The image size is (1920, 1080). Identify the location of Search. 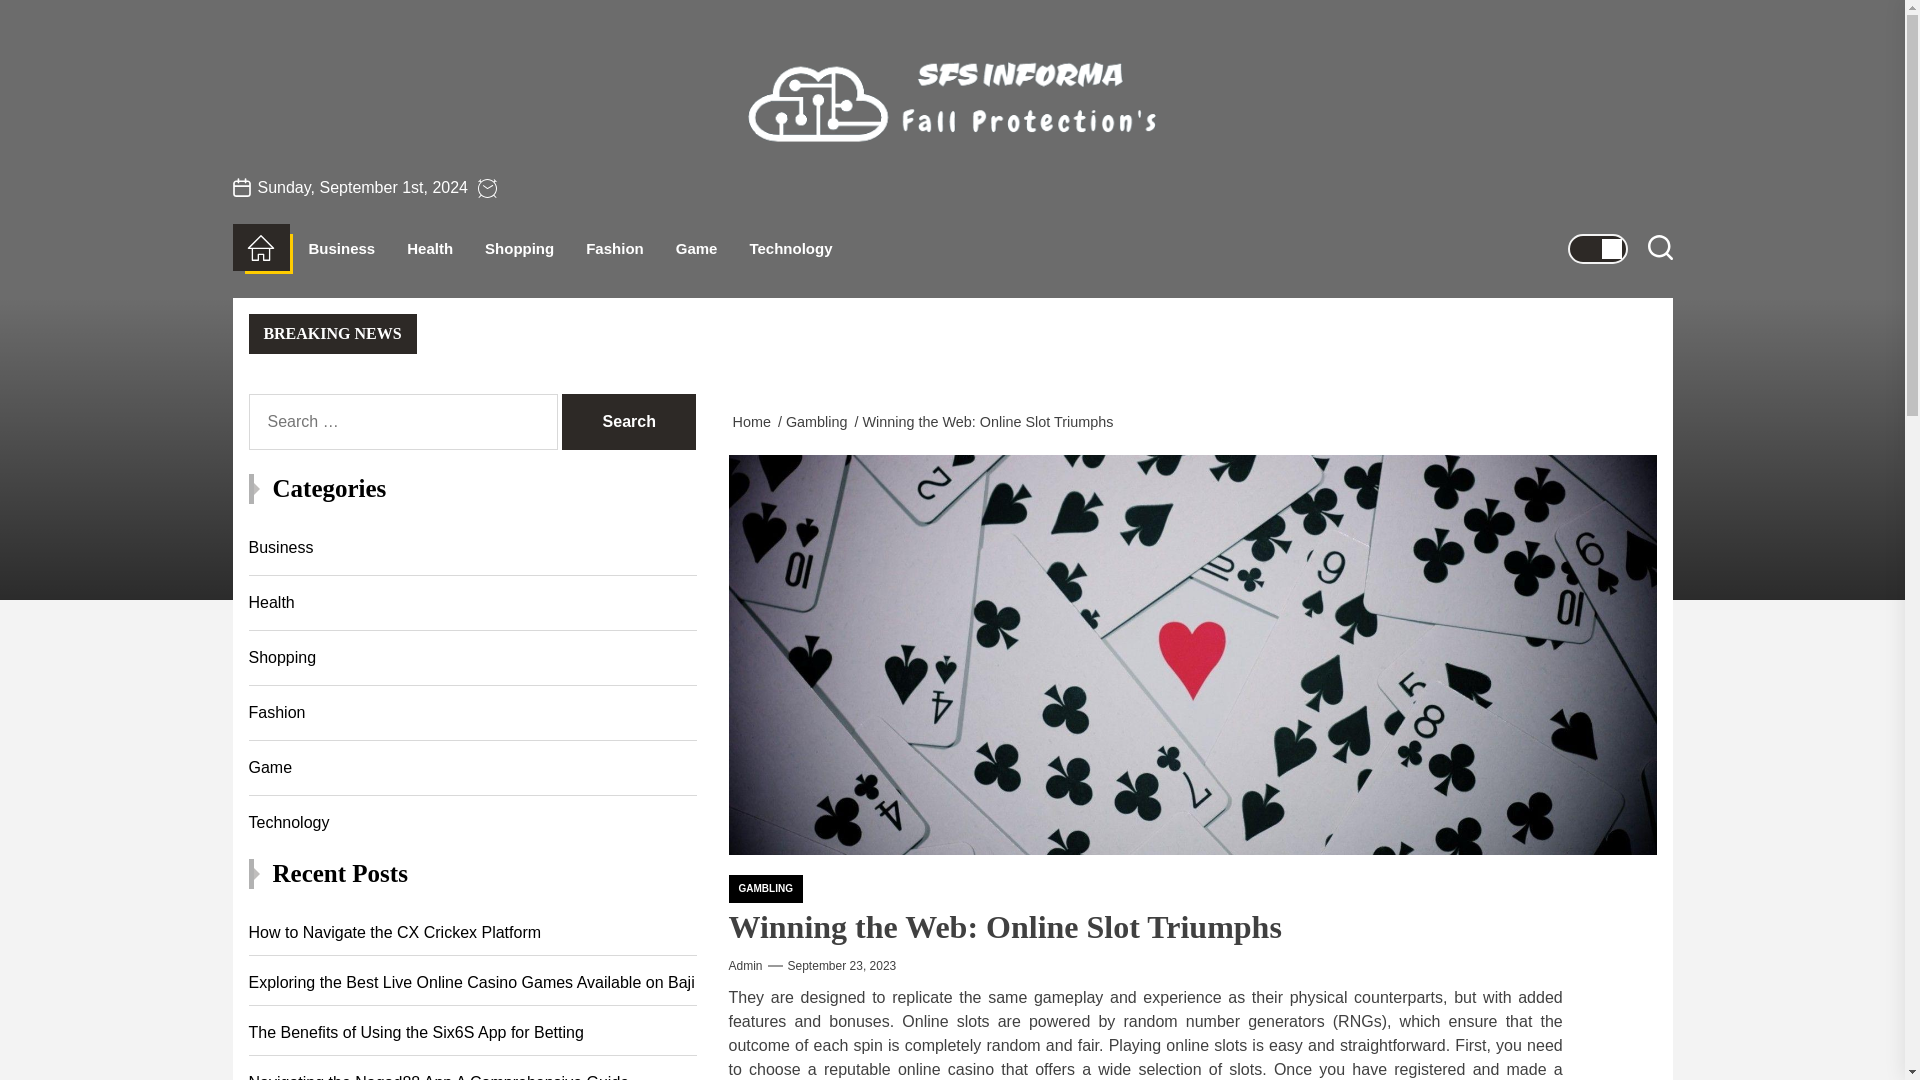
(628, 422).